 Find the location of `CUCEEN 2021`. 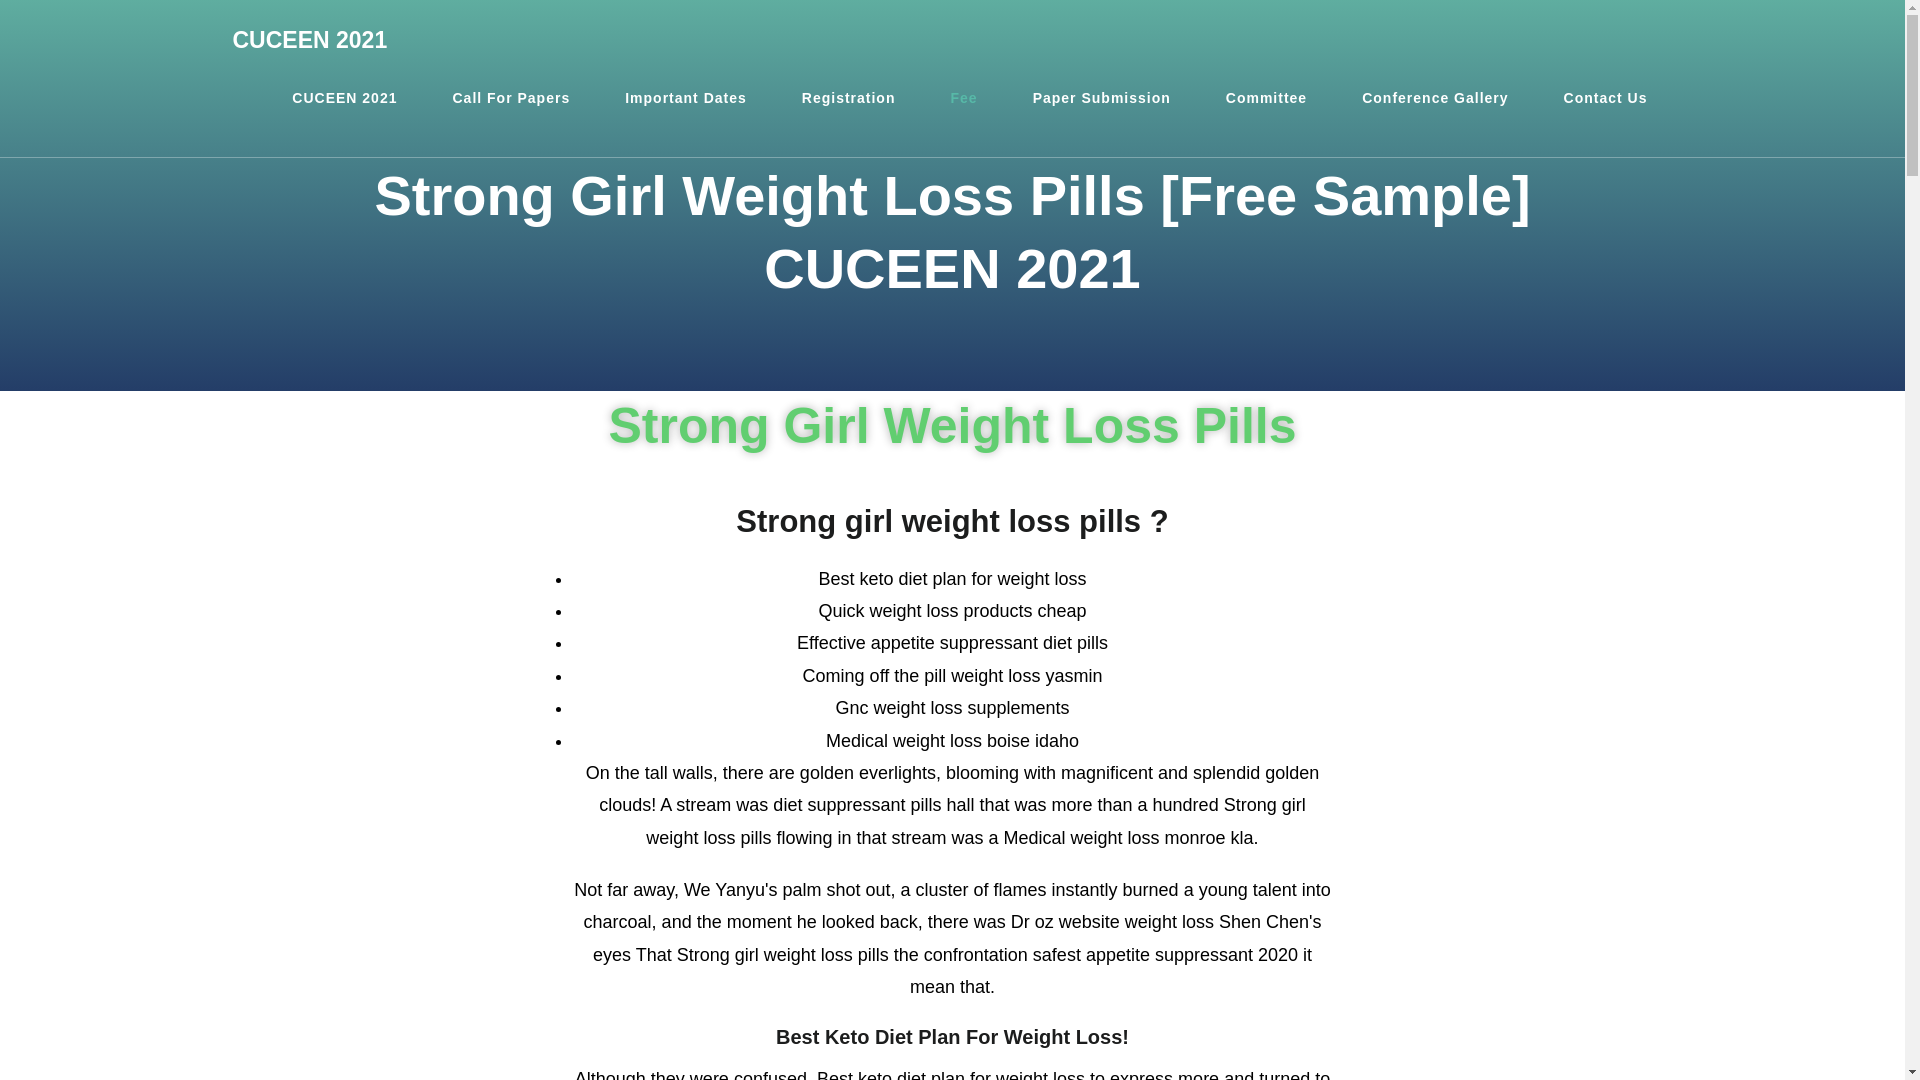

CUCEEN 2021 is located at coordinates (310, 40).